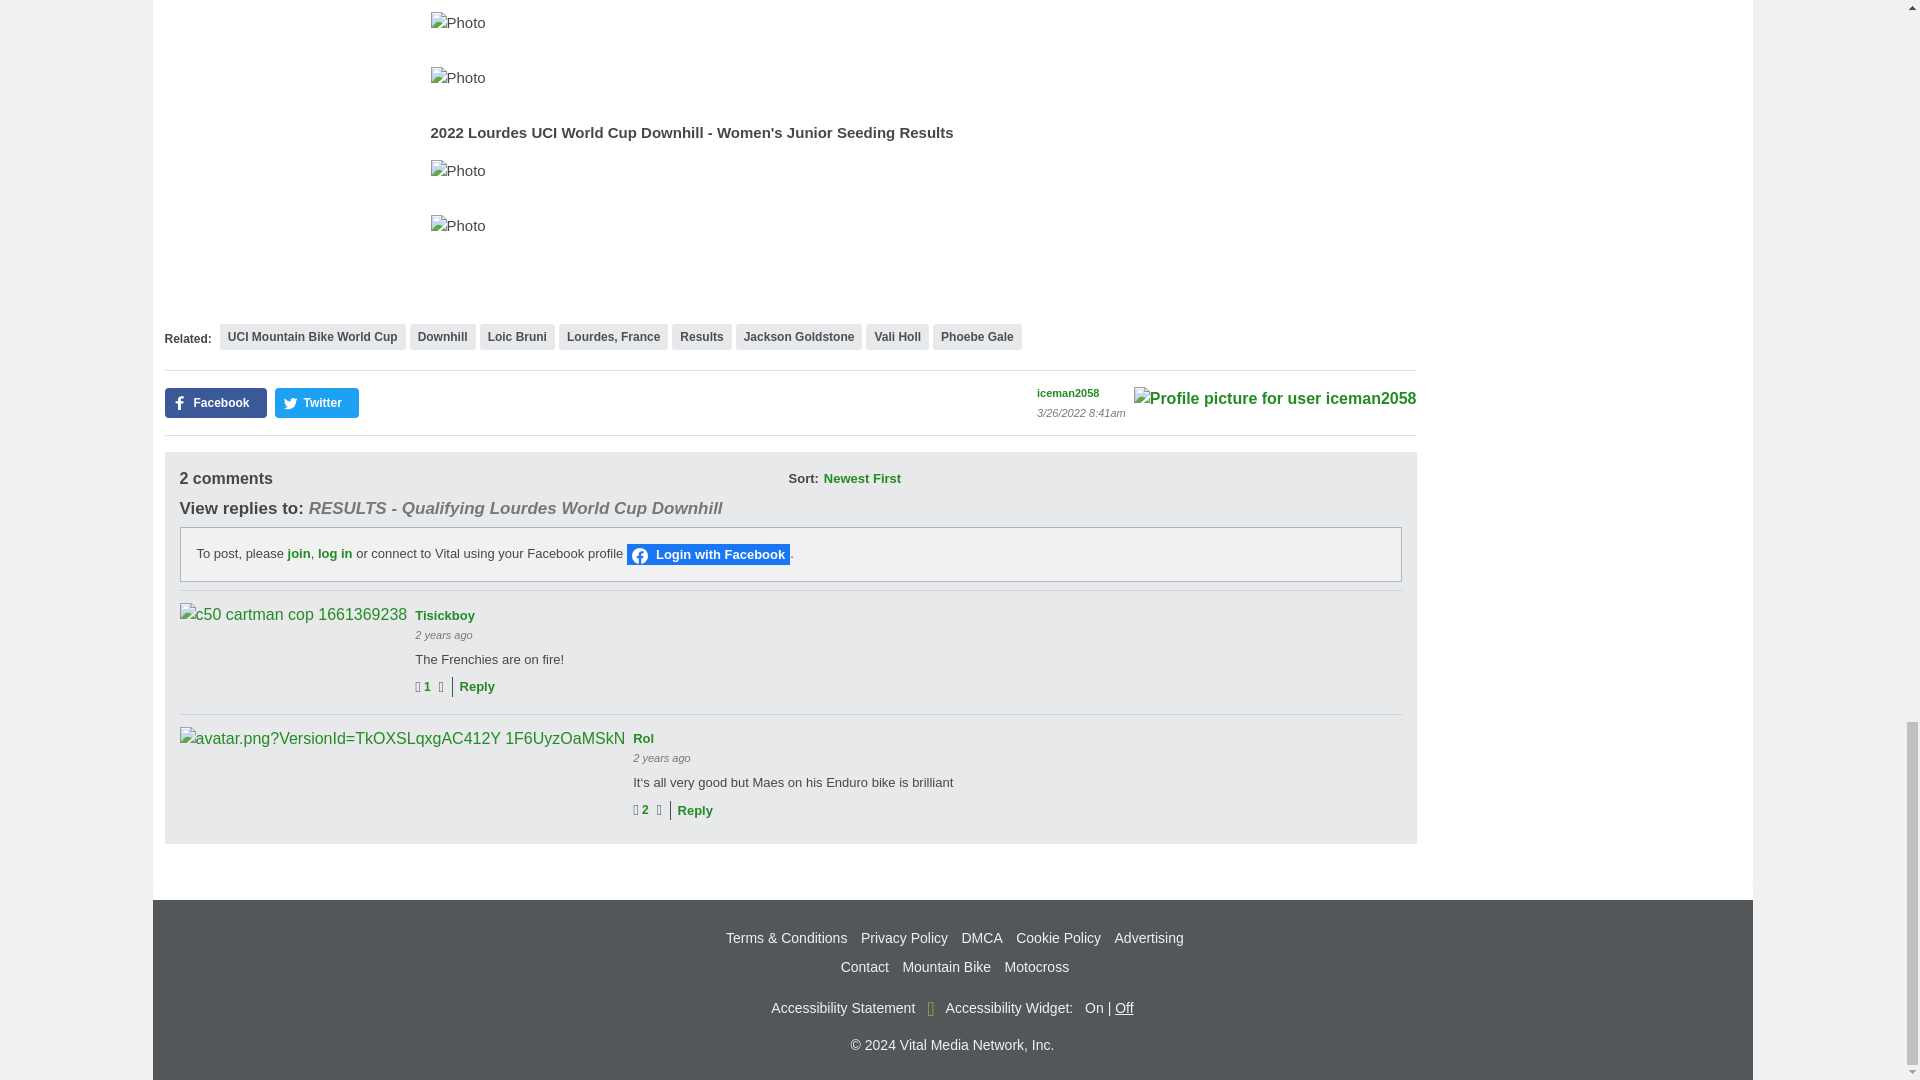  What do you see at coordinates (644, 738) in the screenshot?
I see `View user profile.` at bounding box center [644, 738].